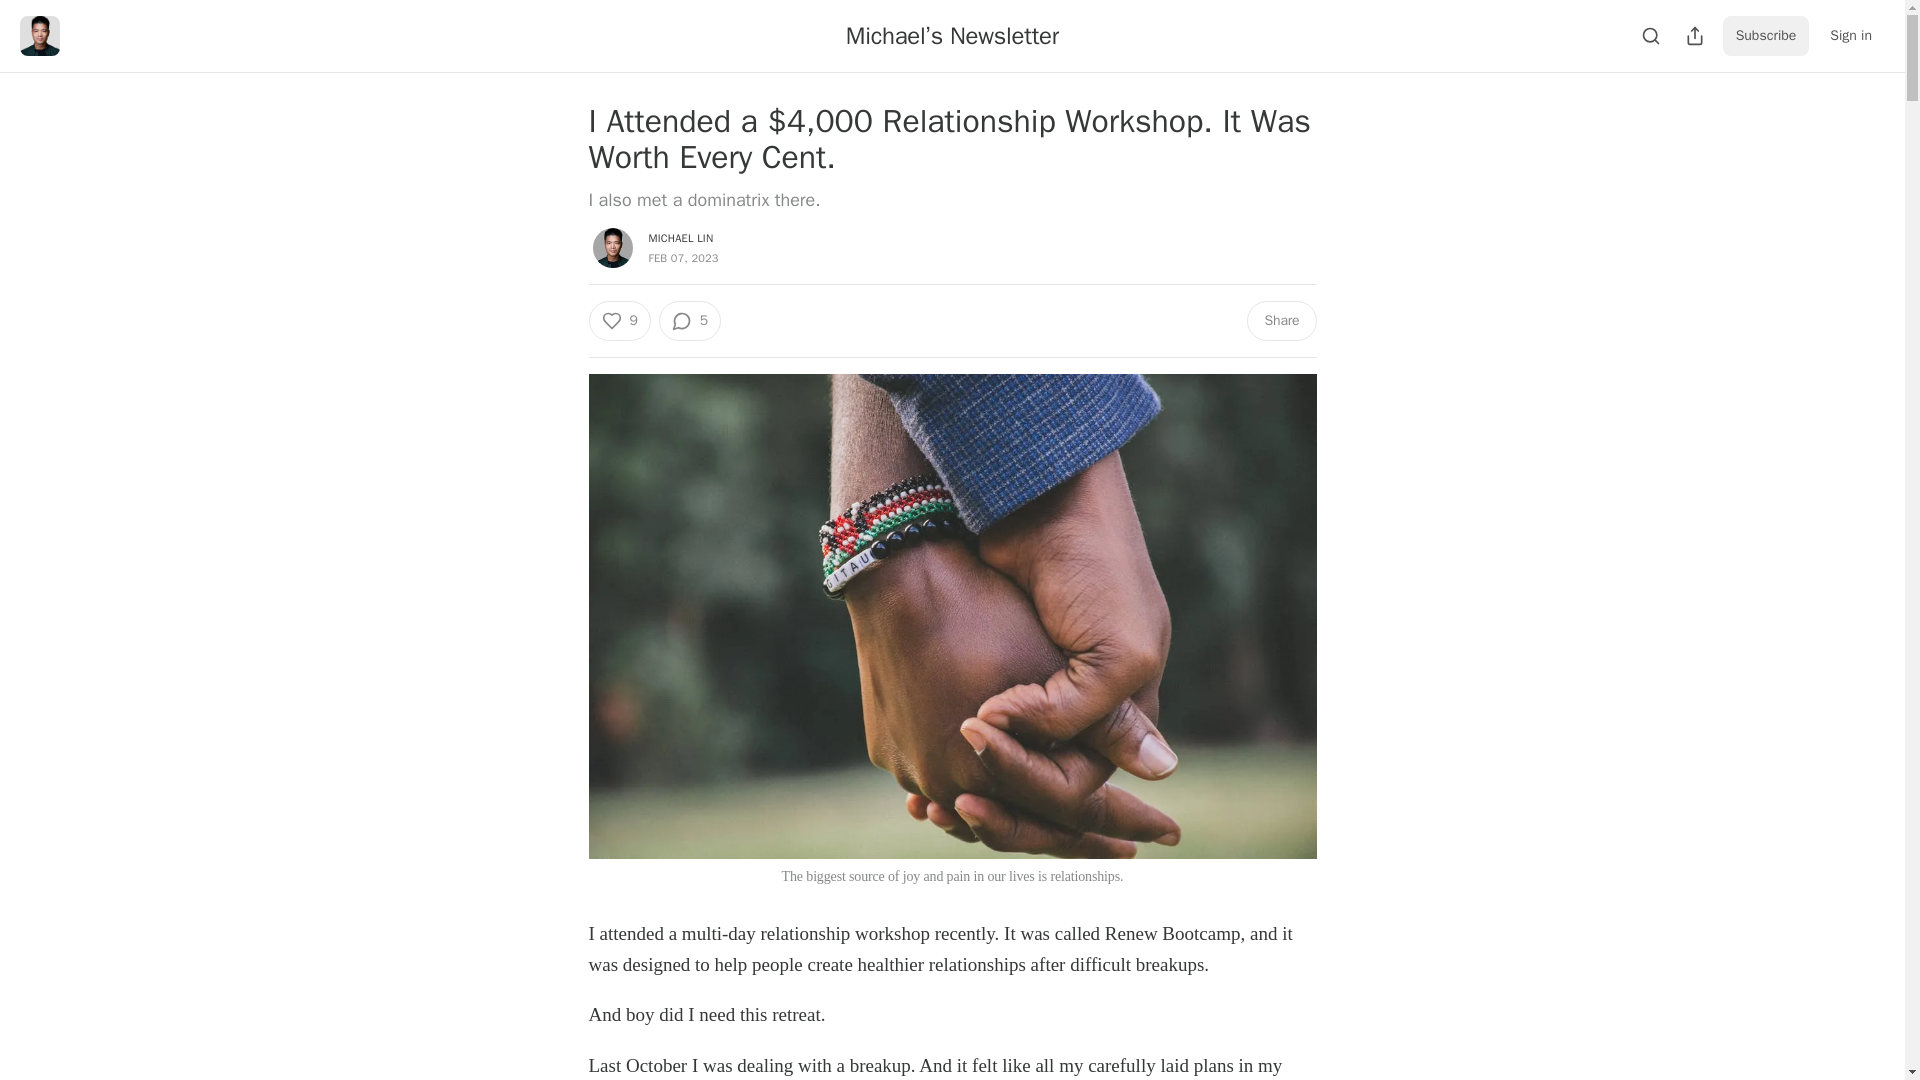 The width and height of the screenshot is (1920, 1080). Describe the element at coordinates (1766, 36) in the screenshot. I see `Subscribe` at that location.